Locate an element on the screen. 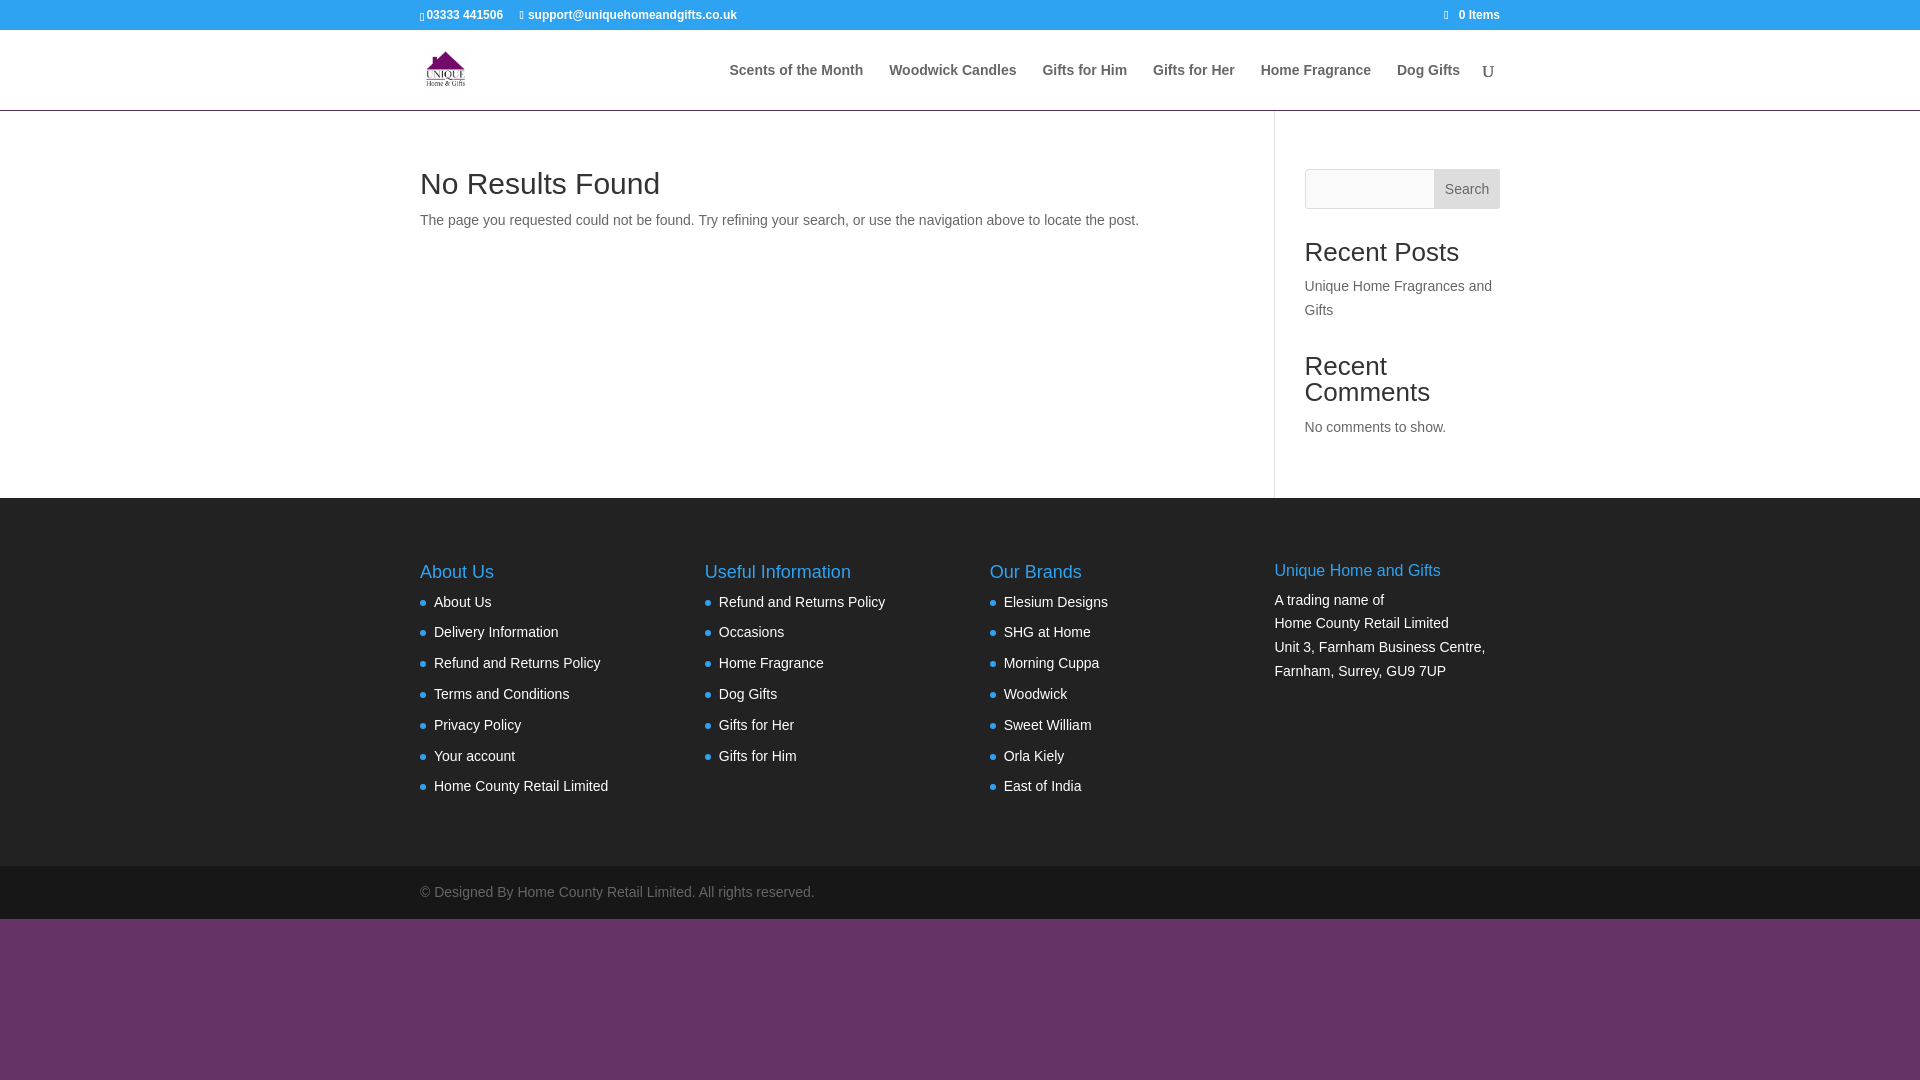 The width and height of the screenshot is (1920, 1080). Delivery Information is located at coordinates (496, 632).